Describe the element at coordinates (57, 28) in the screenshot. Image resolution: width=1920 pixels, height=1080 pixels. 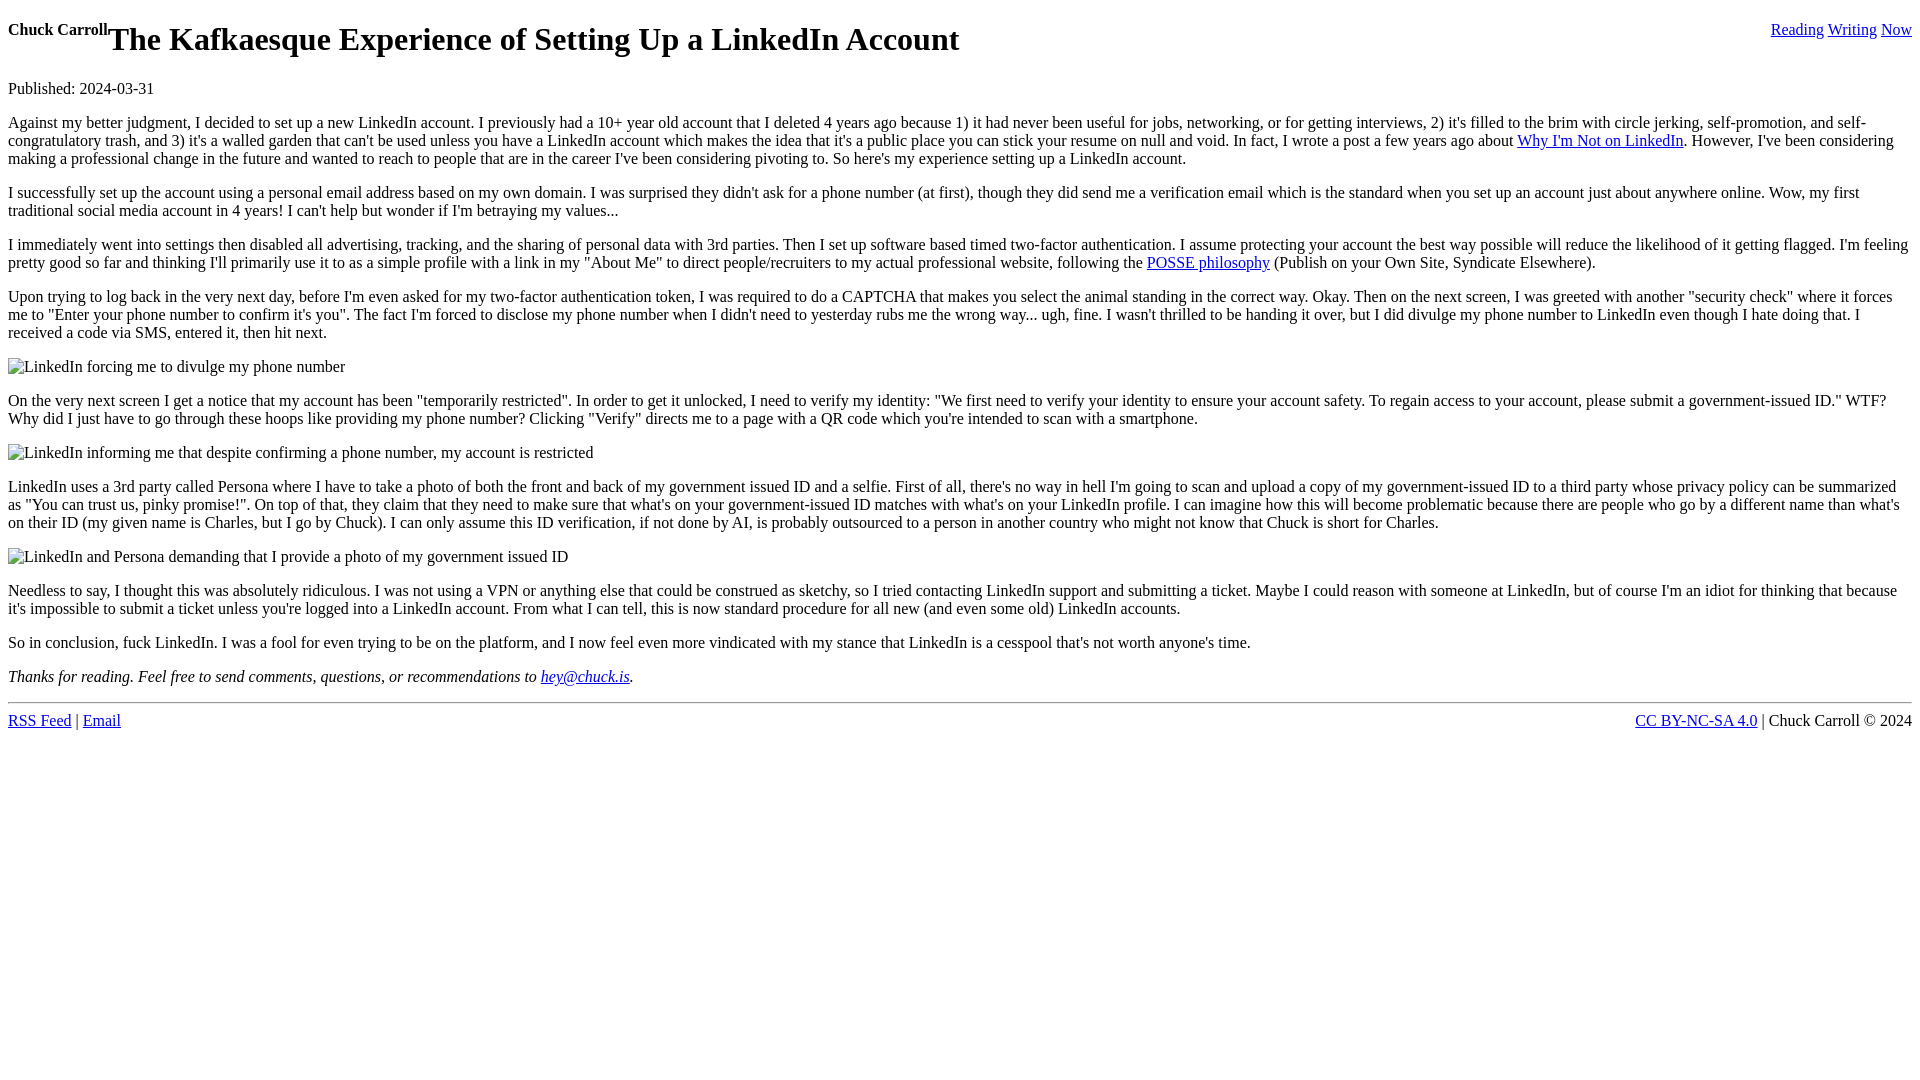
I see `Chuck Carroll` at that location.